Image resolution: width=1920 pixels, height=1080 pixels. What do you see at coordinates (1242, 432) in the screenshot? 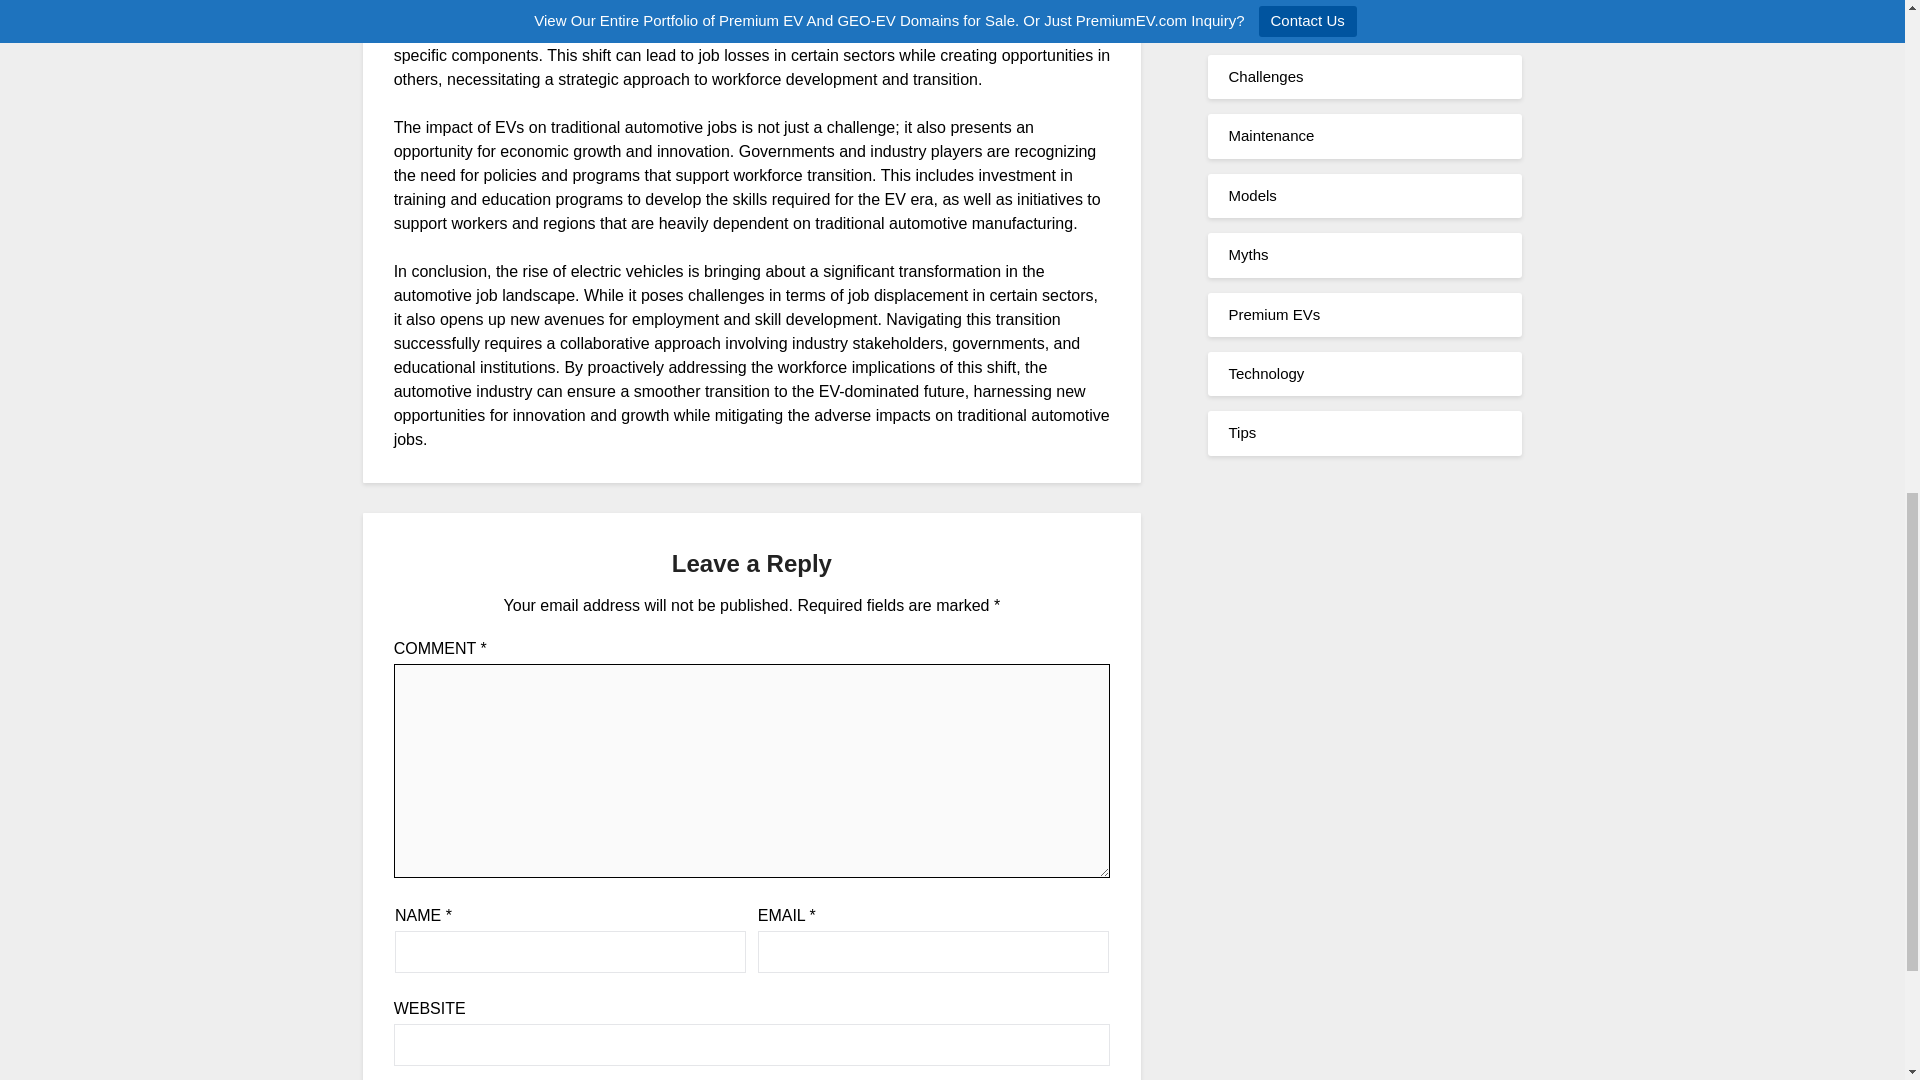
I see `Tips` at bounding box center [1242, 432].